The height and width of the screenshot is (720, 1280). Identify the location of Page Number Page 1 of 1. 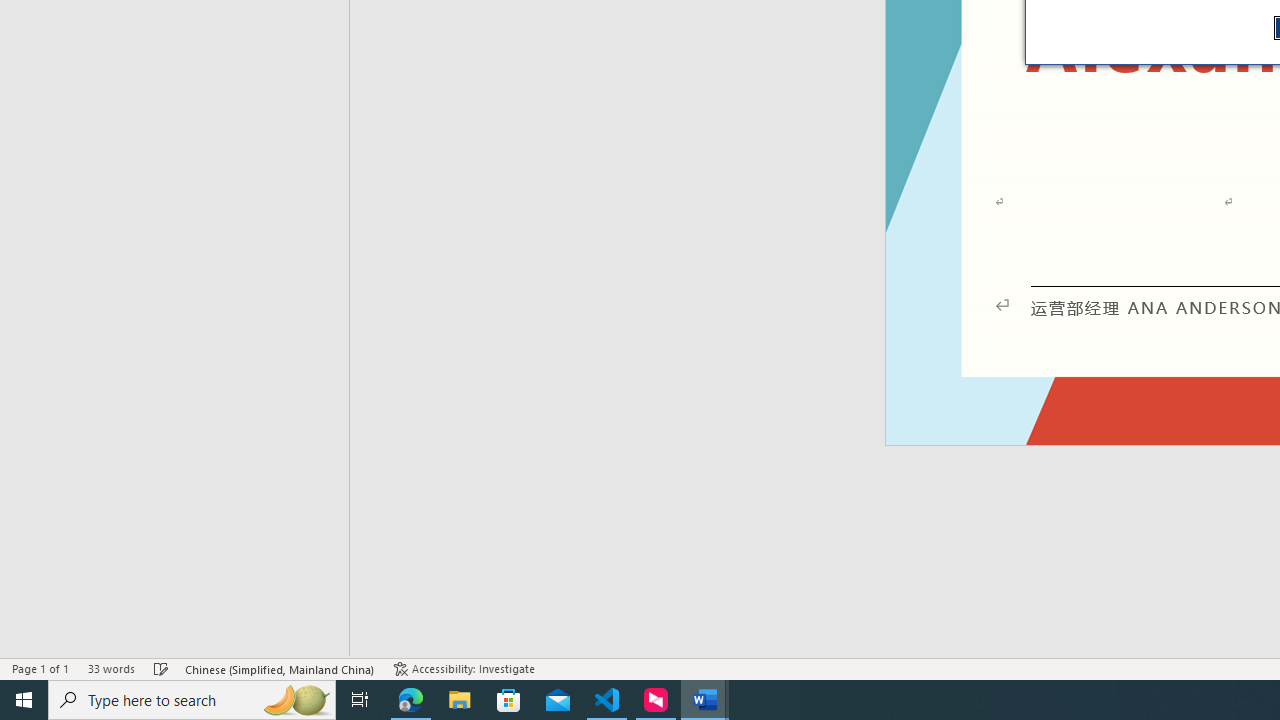
(40, 668).